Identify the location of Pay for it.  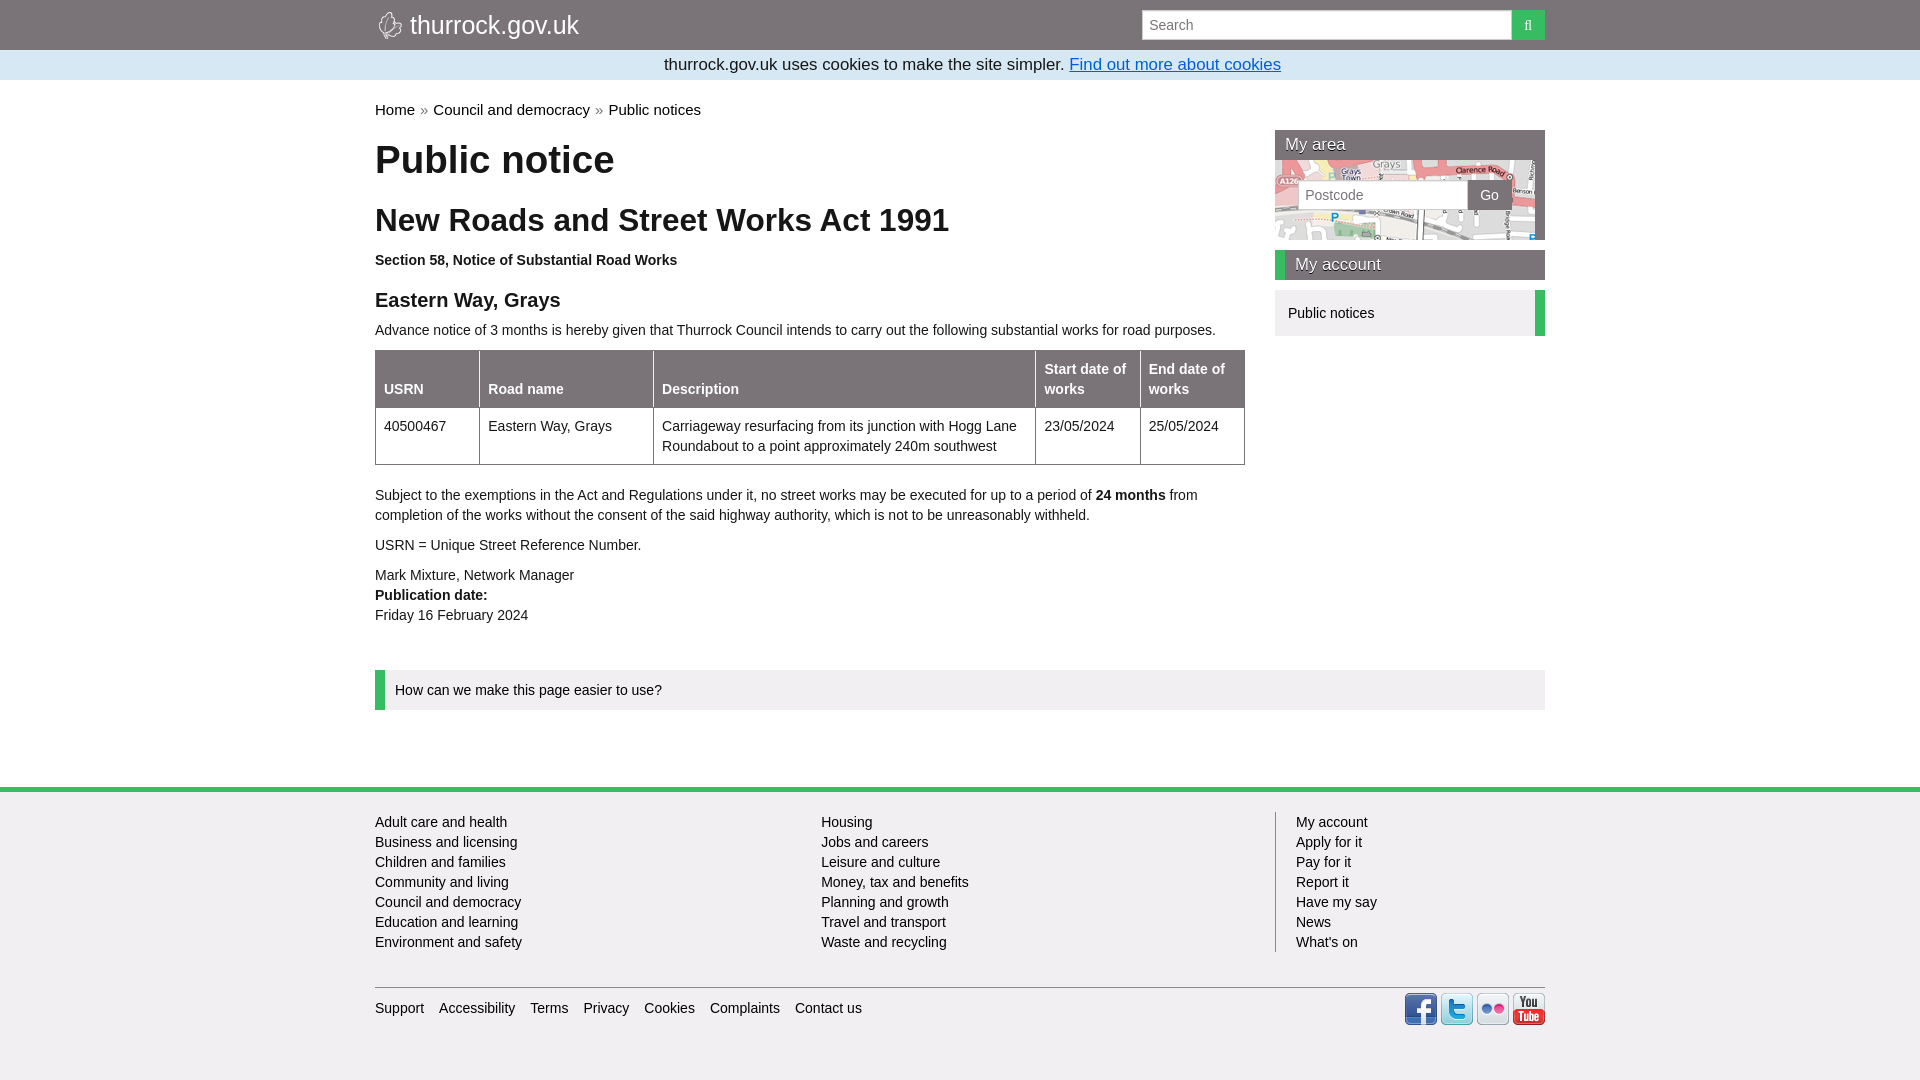
(1420, 862).